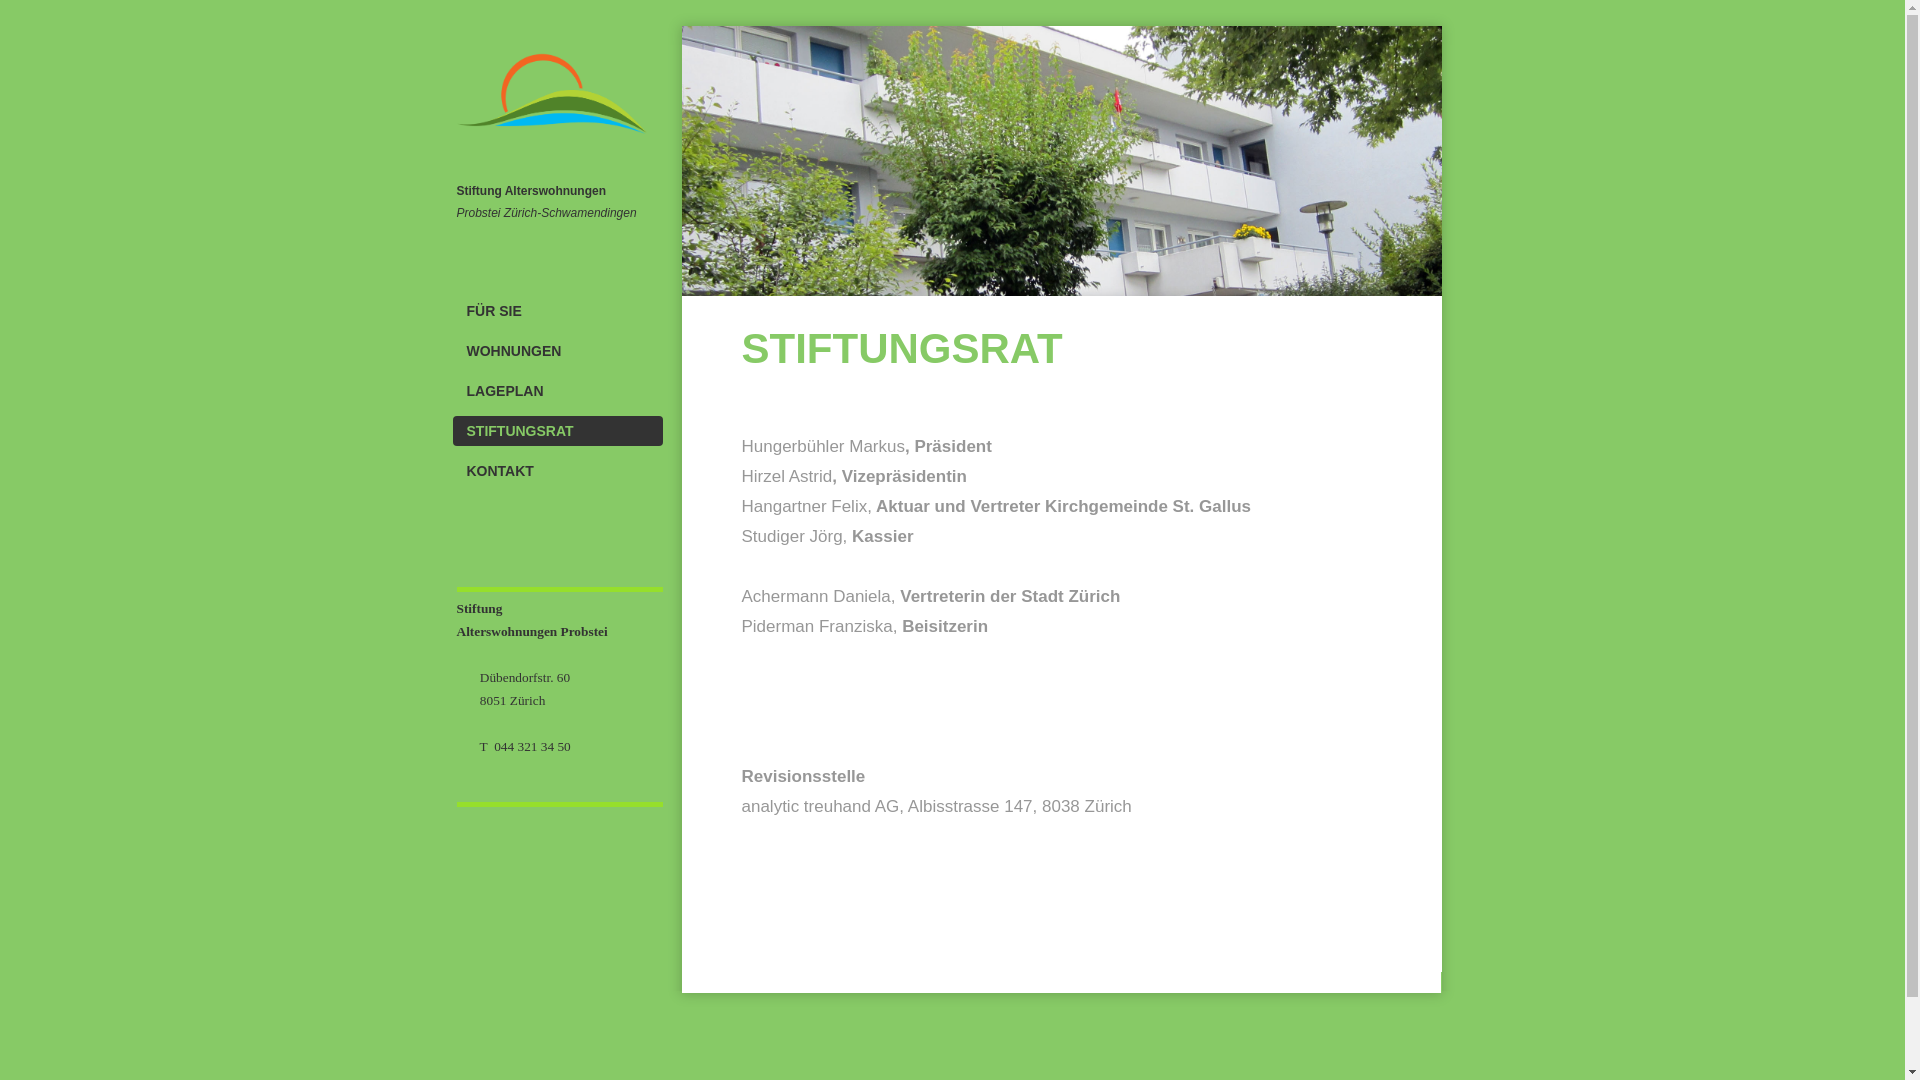  What do you see at coordinates (557, 431) in the screenshot?
I see `STIFTUNGSRAT` at bounding box center [557, 431].